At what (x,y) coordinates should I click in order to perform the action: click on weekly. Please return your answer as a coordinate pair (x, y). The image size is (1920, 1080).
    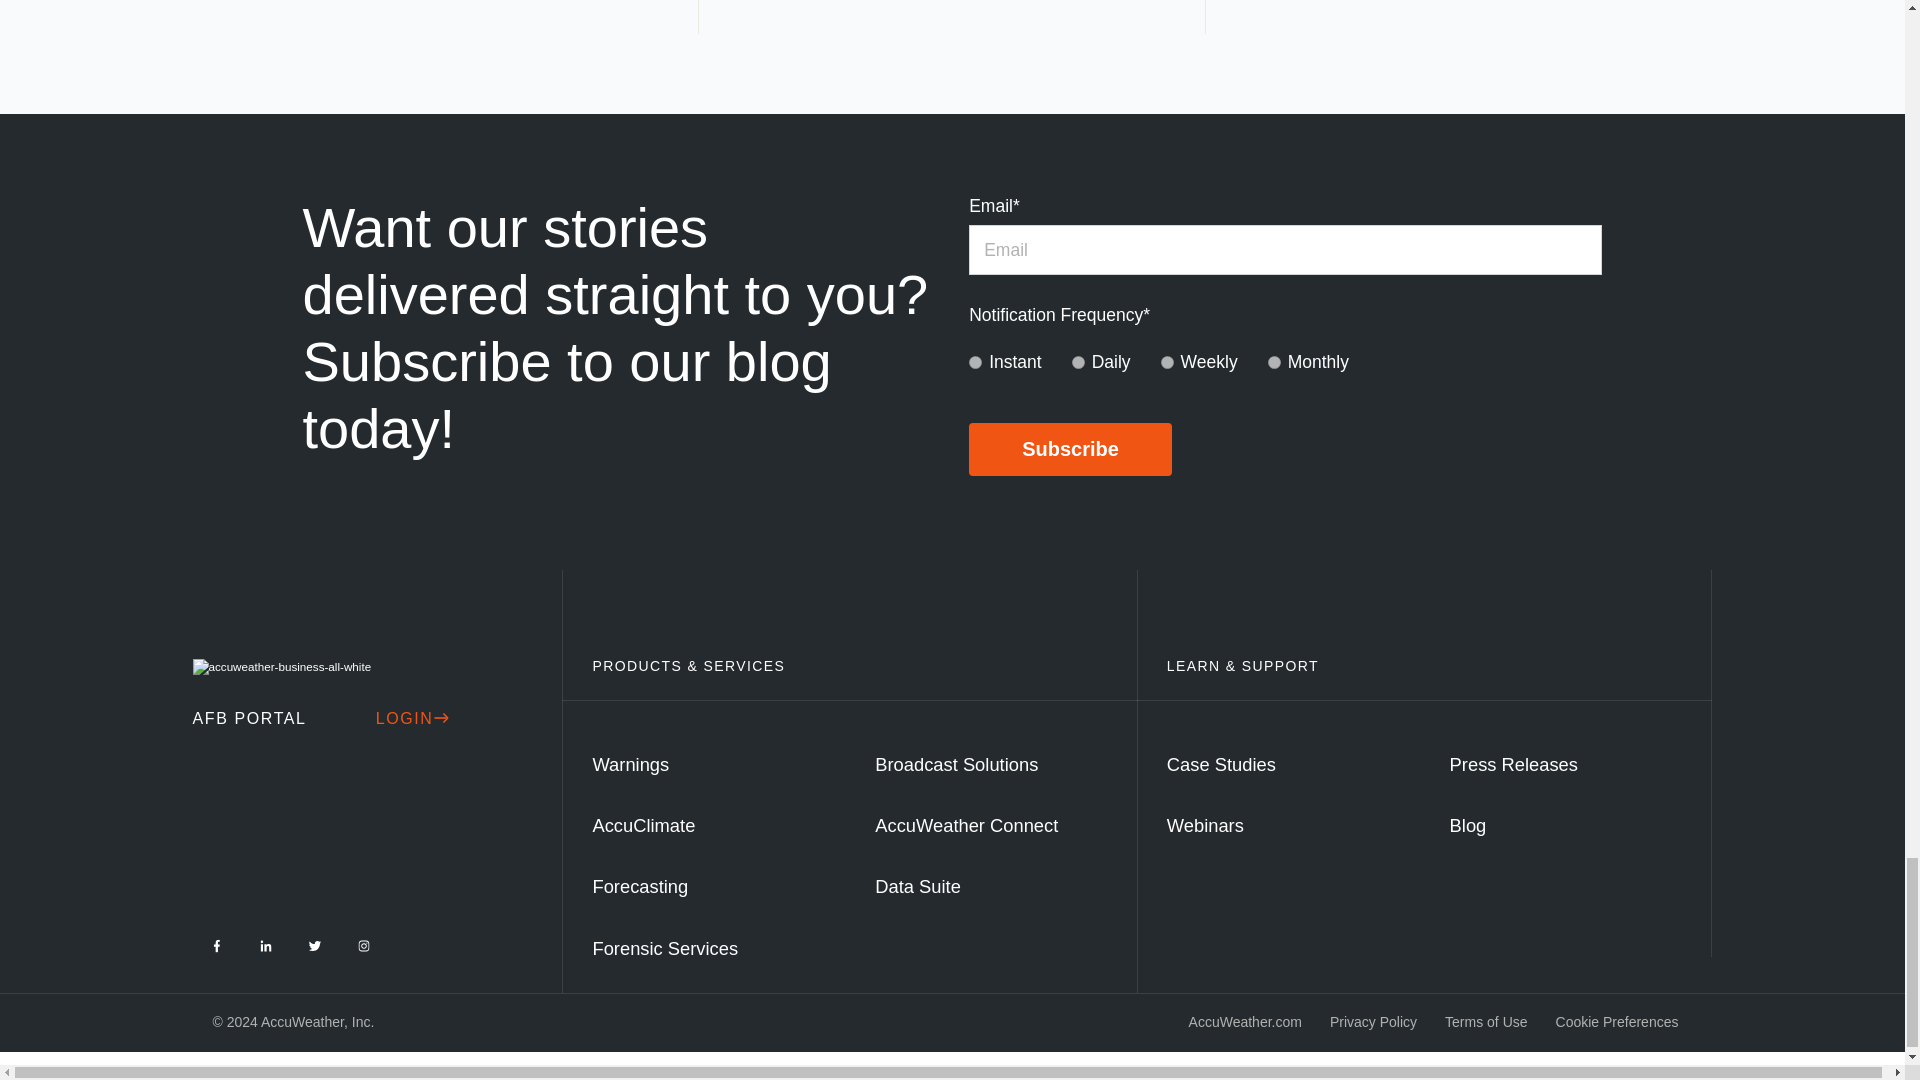
    Looking at the image, I should click on (1167, 362).